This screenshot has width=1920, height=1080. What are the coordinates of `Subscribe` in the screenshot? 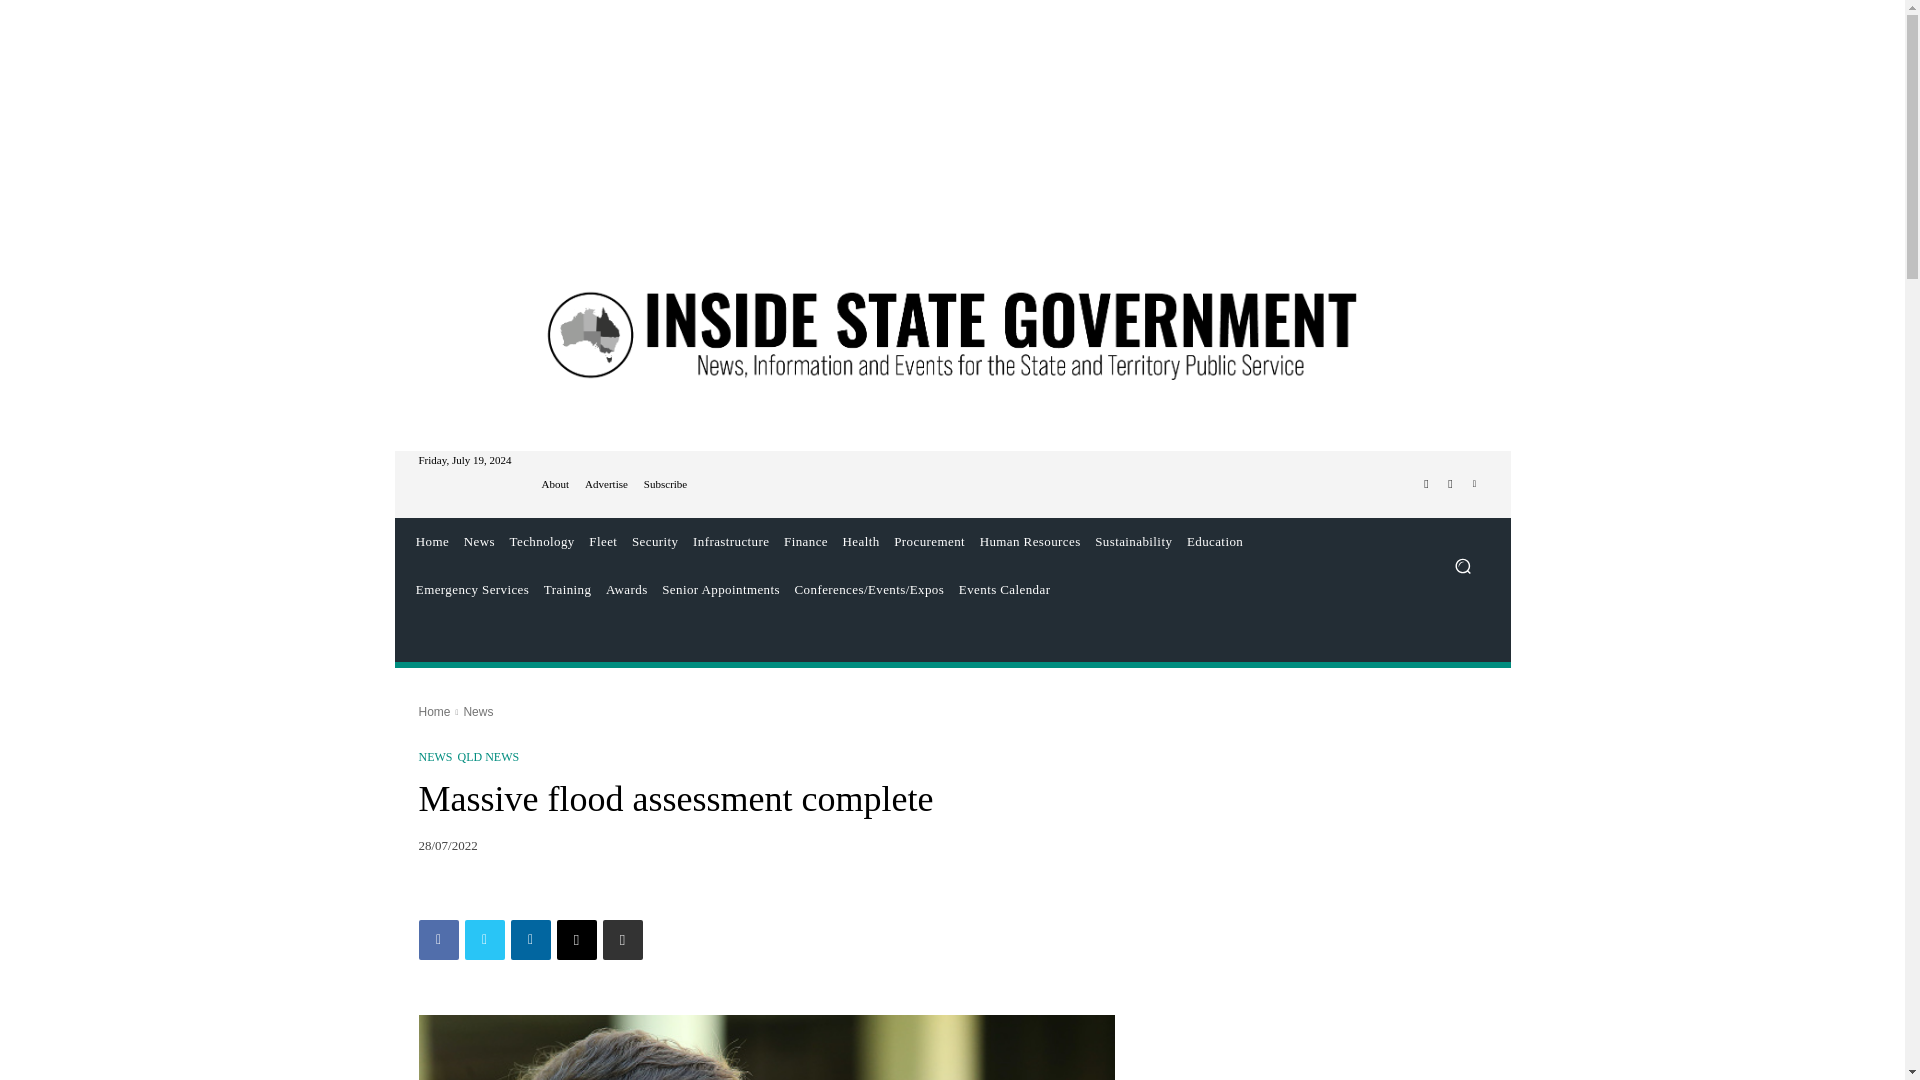 It's located at (665, 484).